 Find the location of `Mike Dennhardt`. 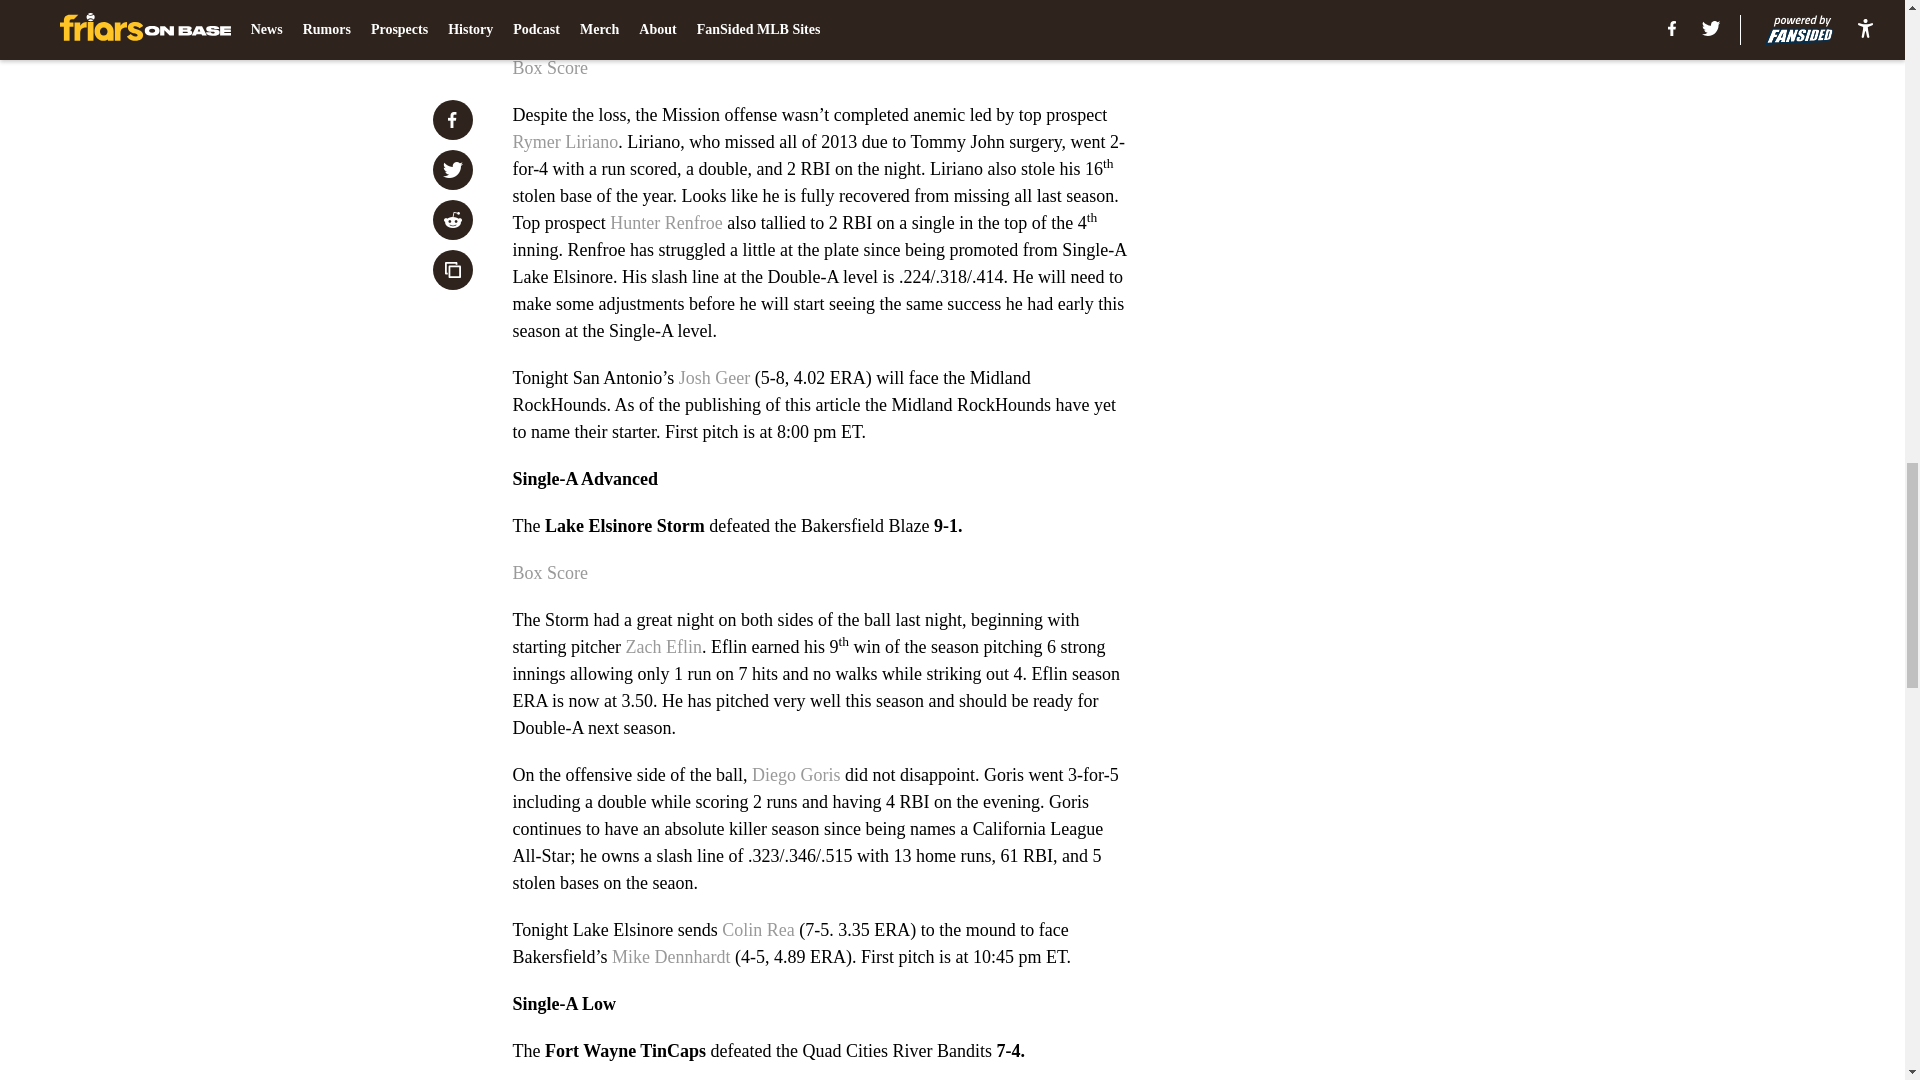

Mike Dennhardt is located at coordinates (670, 956).